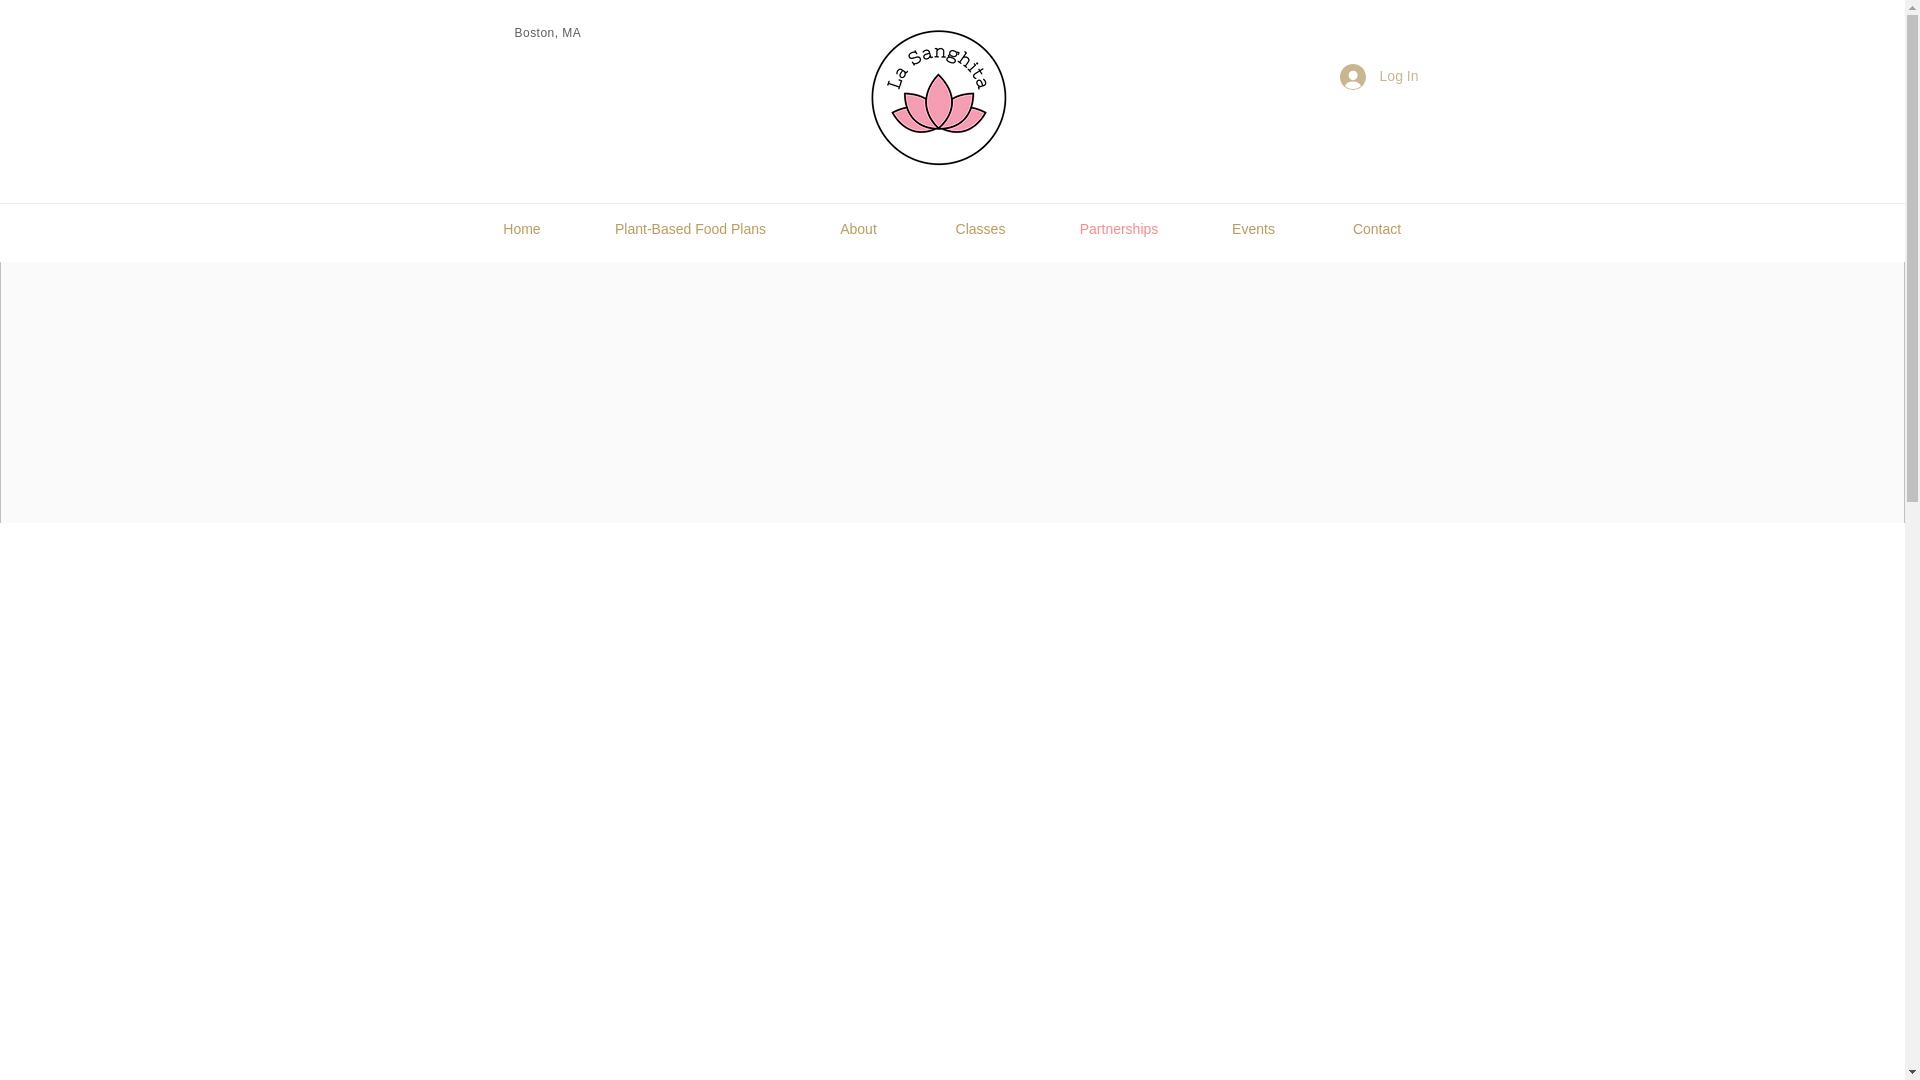 The width and height of the screenshot is (1920, 1080). I want to click on Plant-Based Food Plans, so click(690, 228).